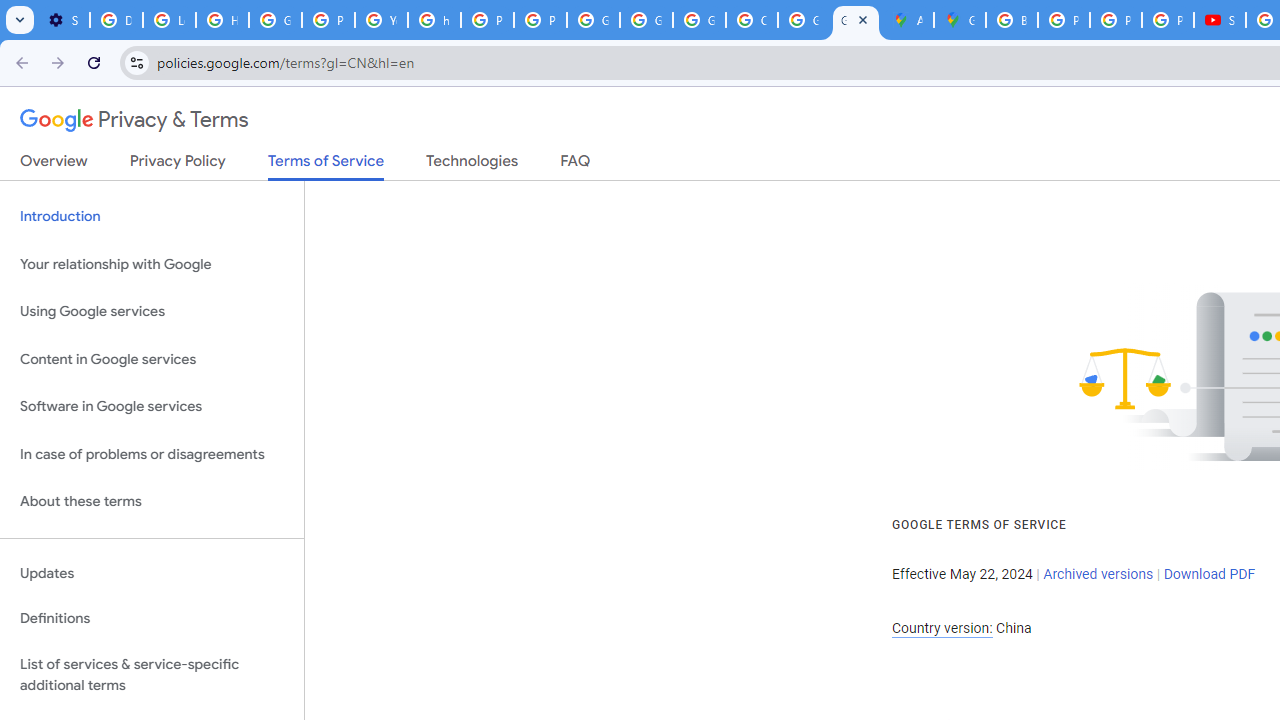  What do you see at coordinates (63, 20) in the screenshot?
I see `Settings - Customize profile` at bounding box center [63, 20].